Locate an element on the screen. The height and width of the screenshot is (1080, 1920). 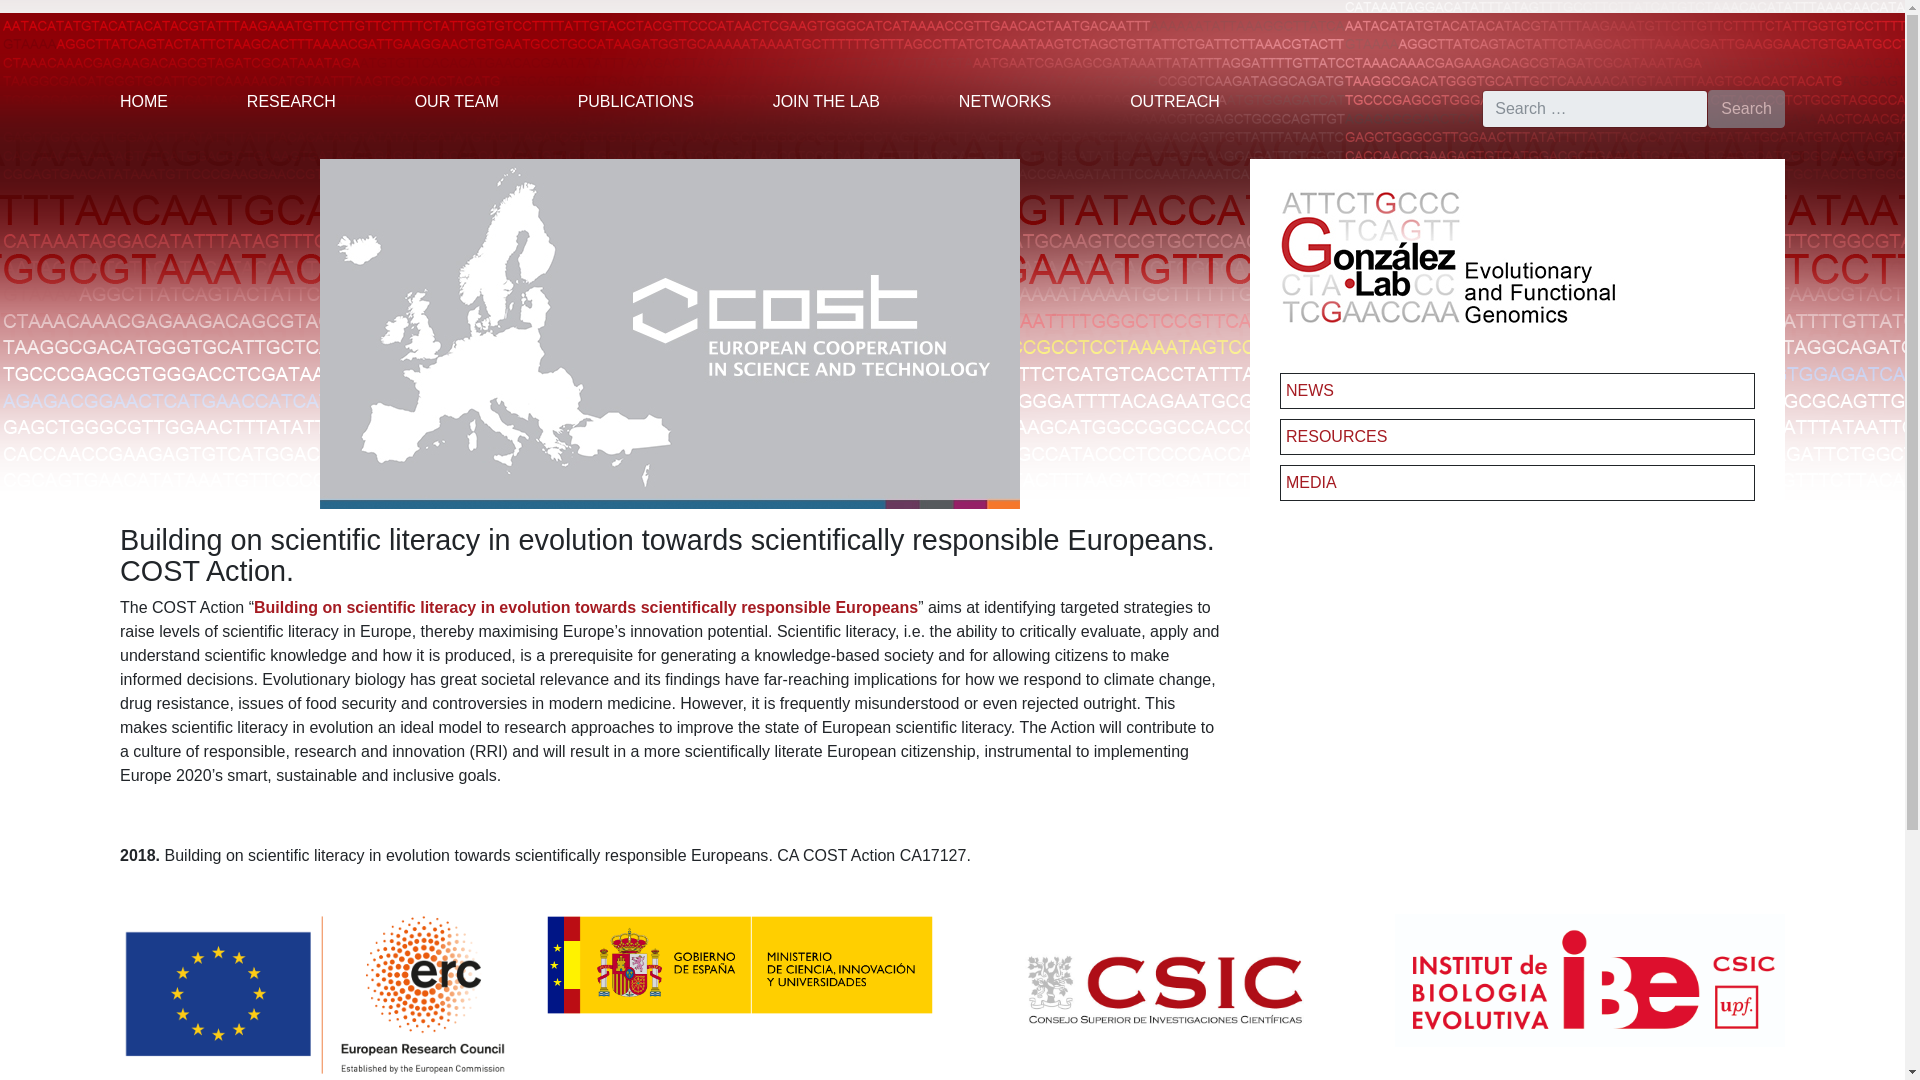
HOME is located at coordinates (144, 101).